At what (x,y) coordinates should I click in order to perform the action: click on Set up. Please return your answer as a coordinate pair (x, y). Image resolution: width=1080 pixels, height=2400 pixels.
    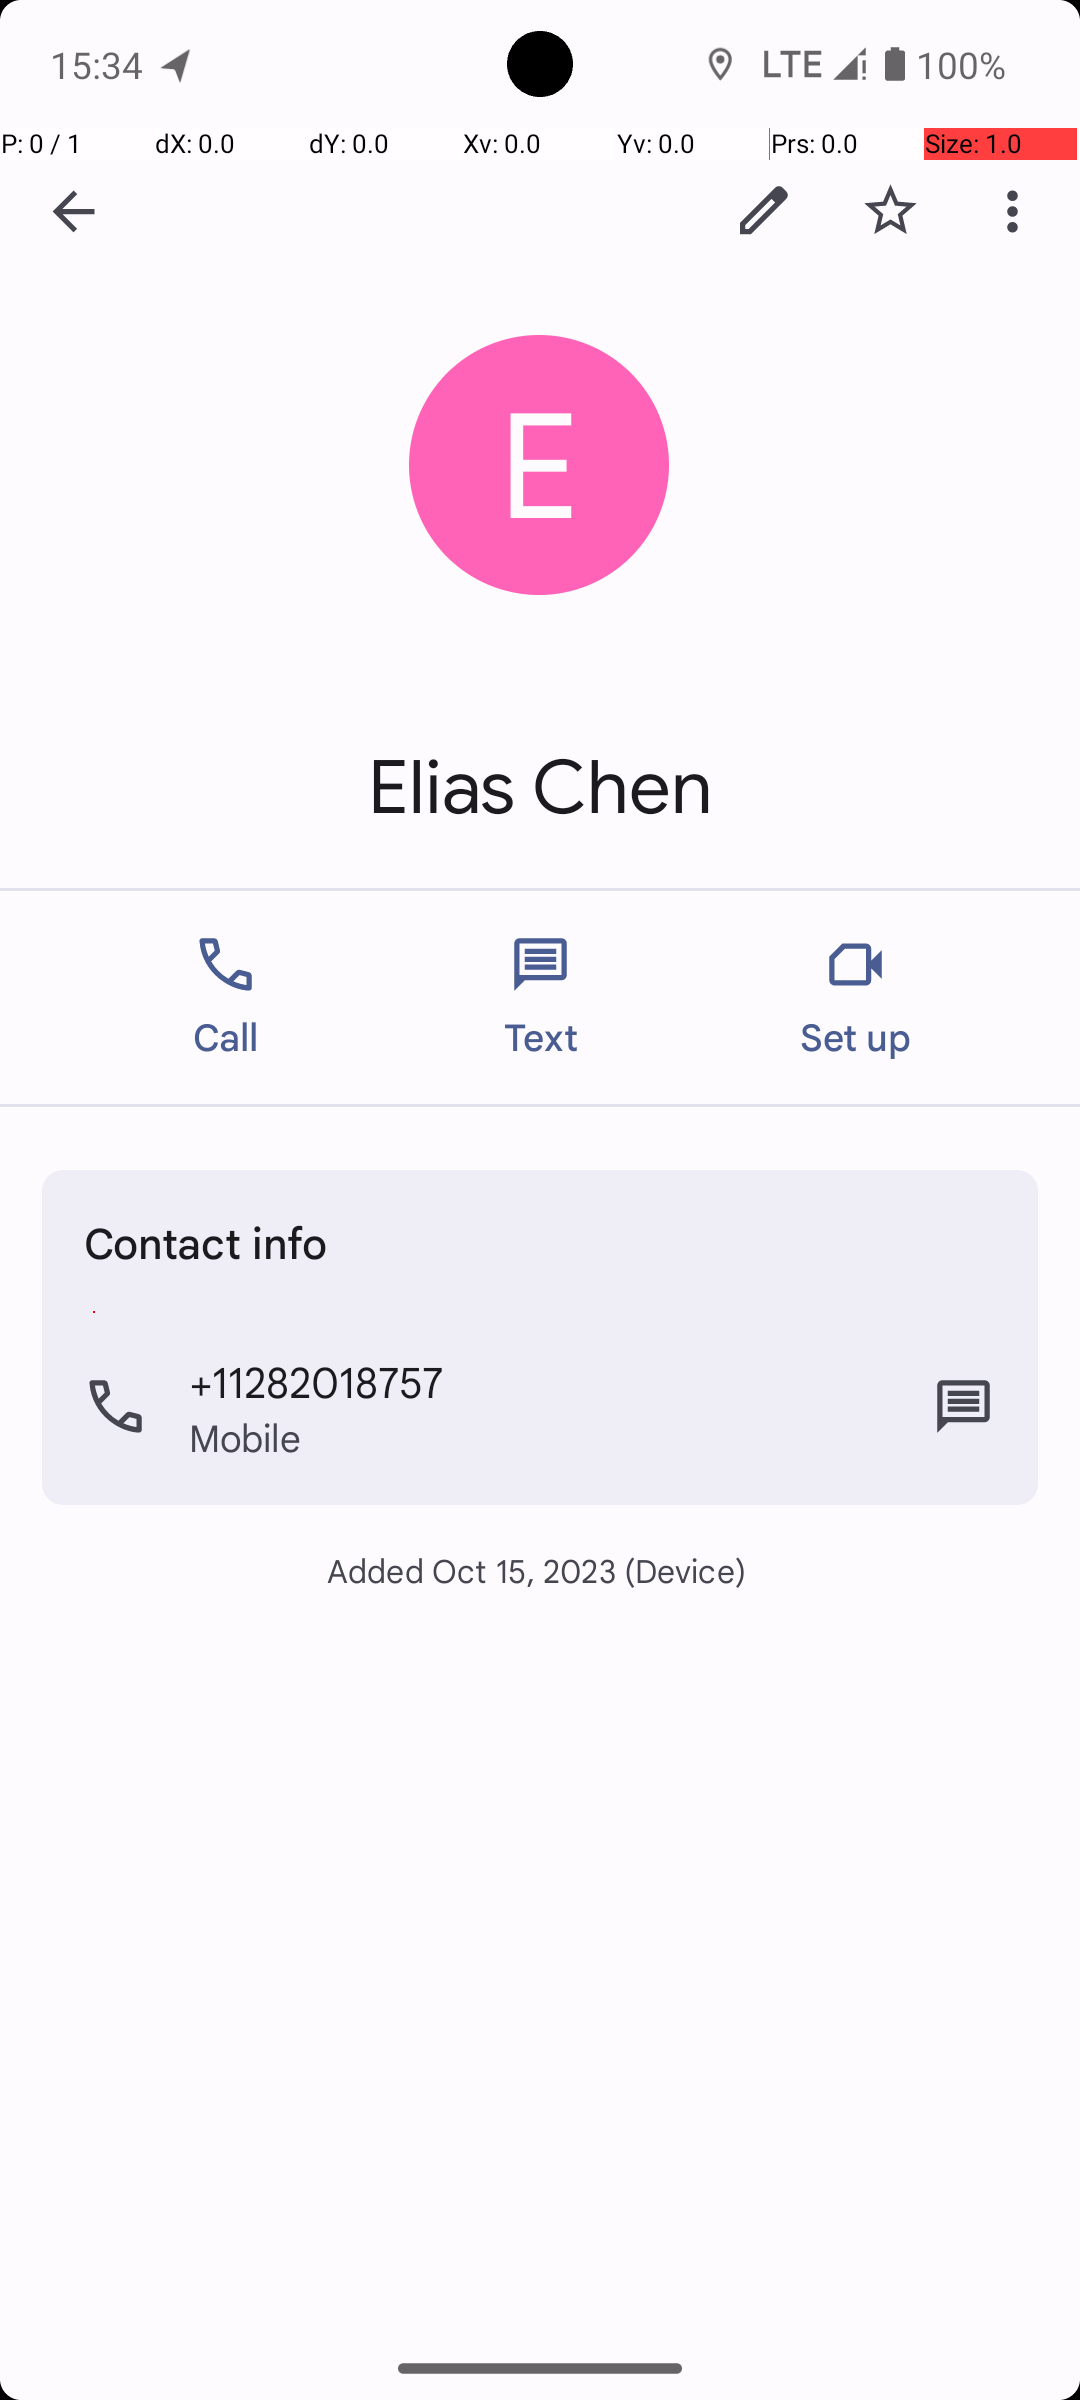
    Looking at the image, I should click on (856, 998).